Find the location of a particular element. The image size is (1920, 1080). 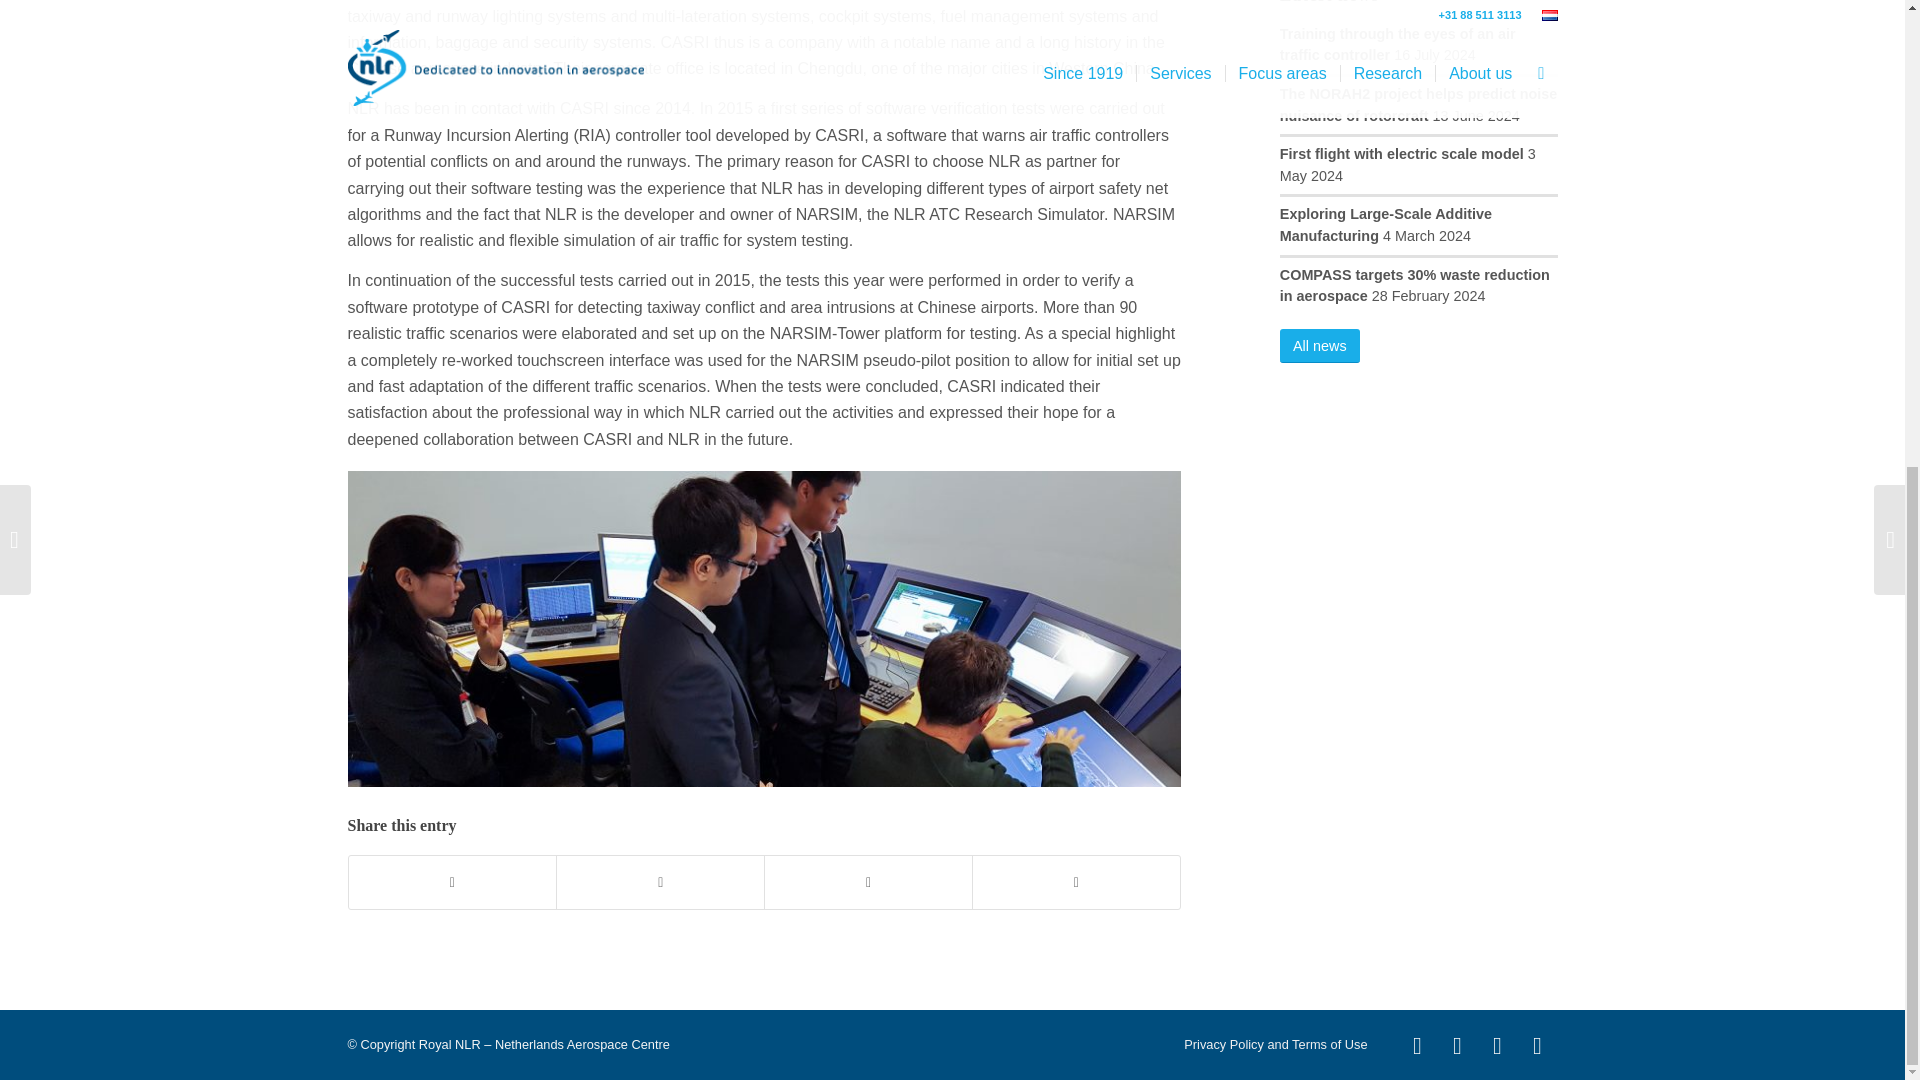

Facebook is located at coordinates (1538, 1046).